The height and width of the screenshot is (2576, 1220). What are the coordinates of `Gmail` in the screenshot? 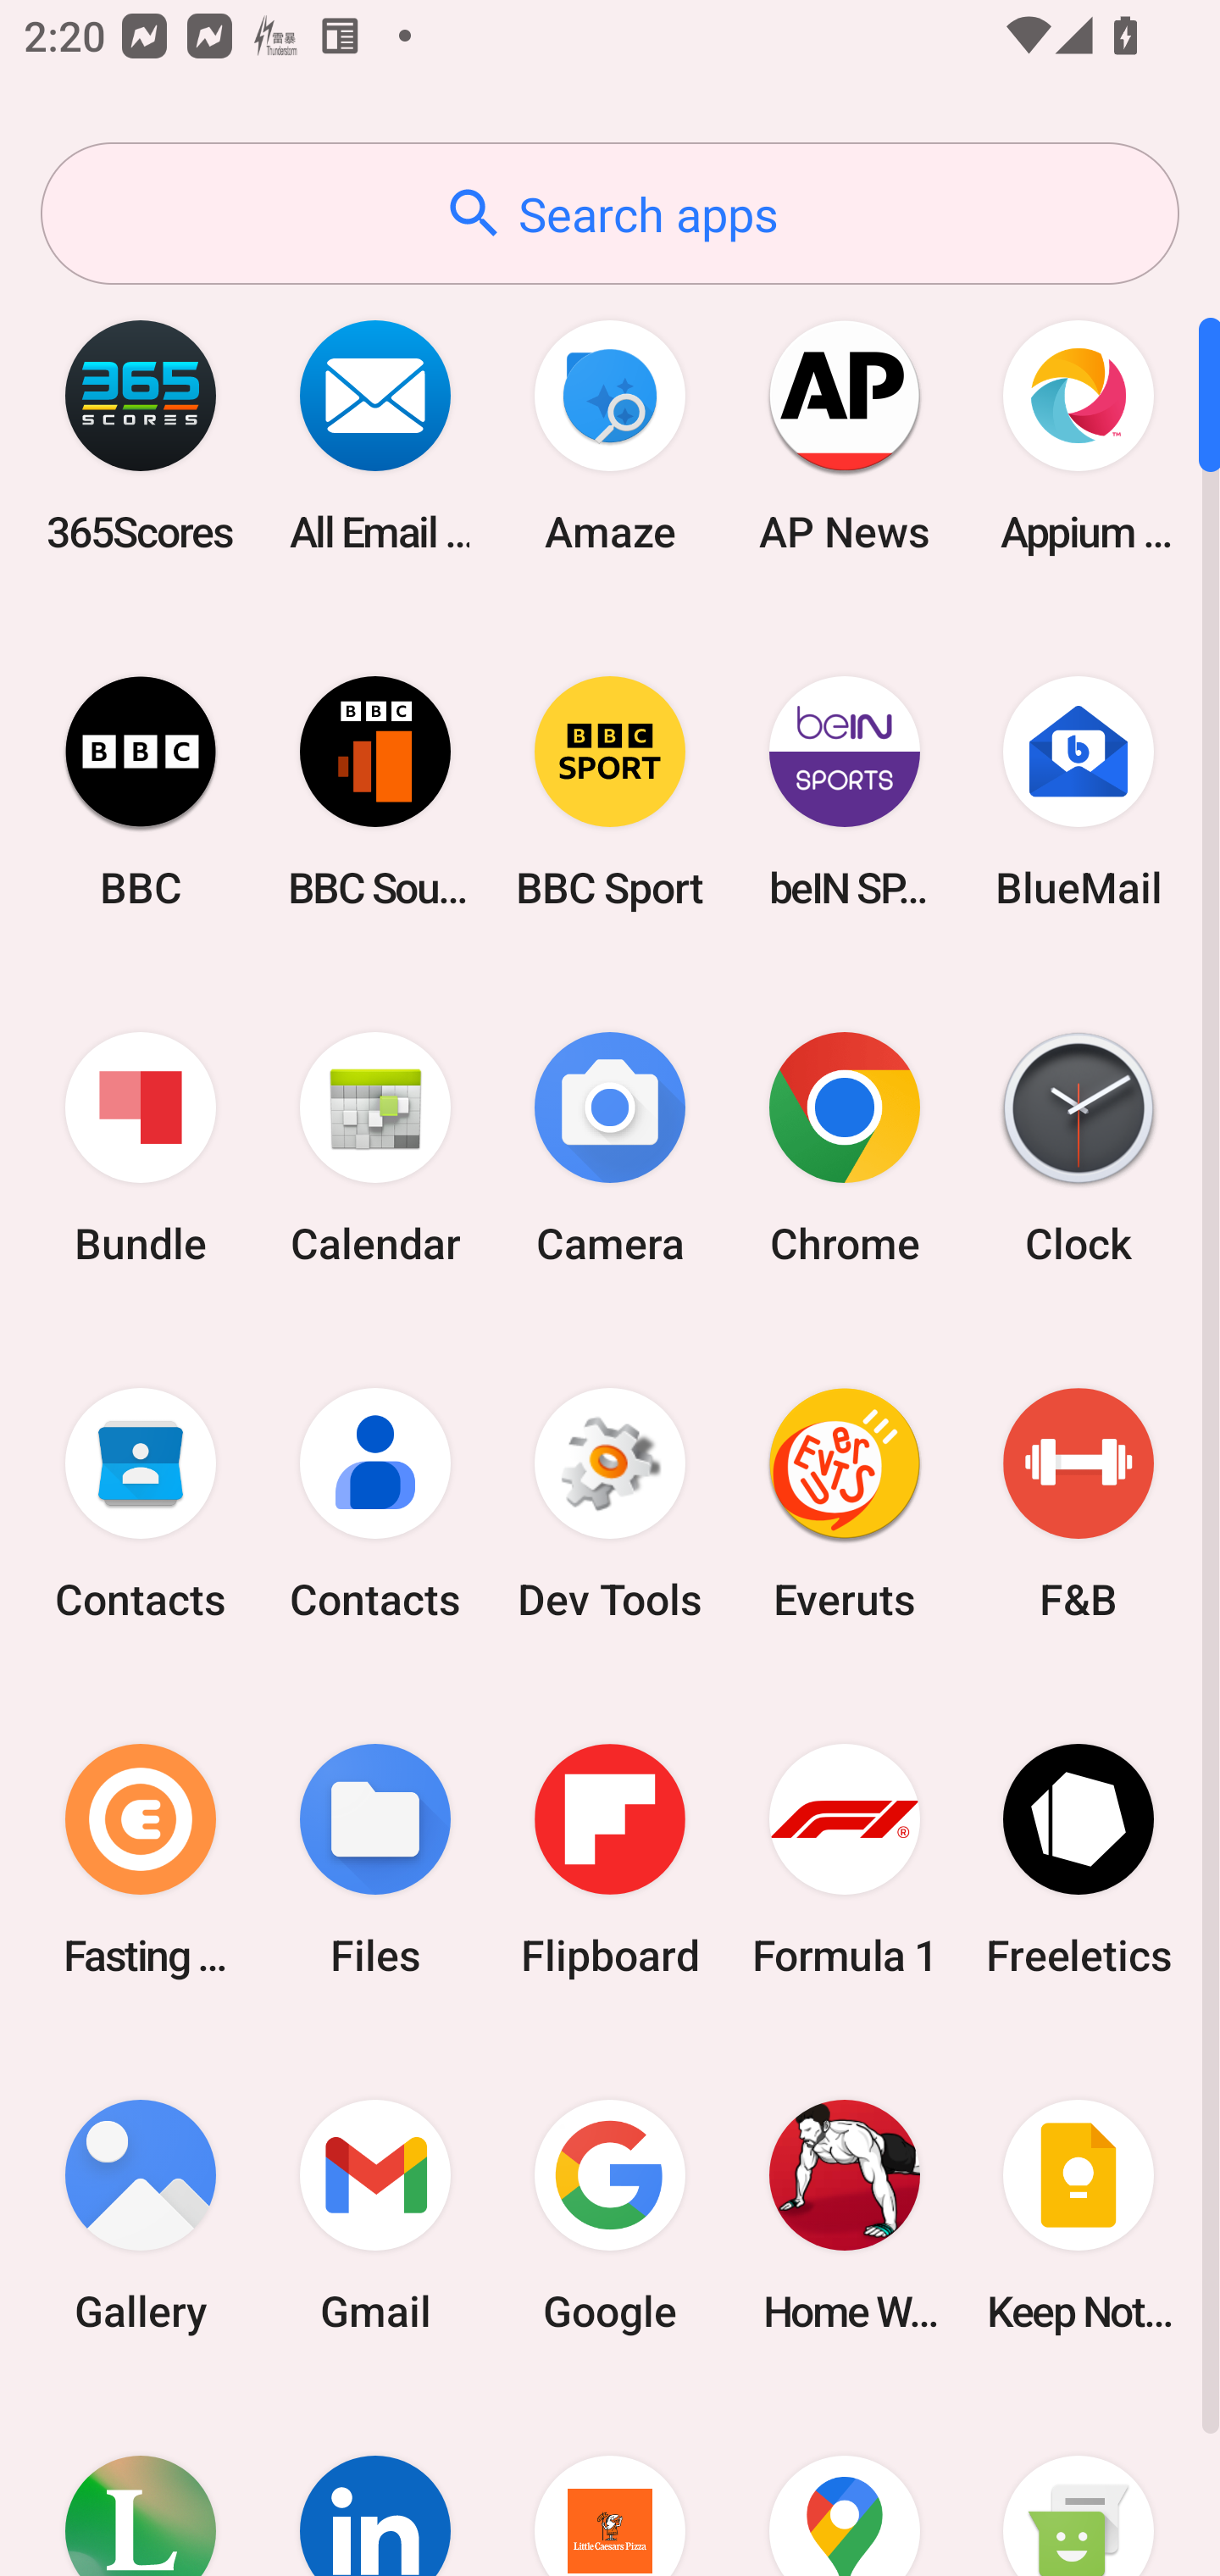 It's located at (375, 2215).